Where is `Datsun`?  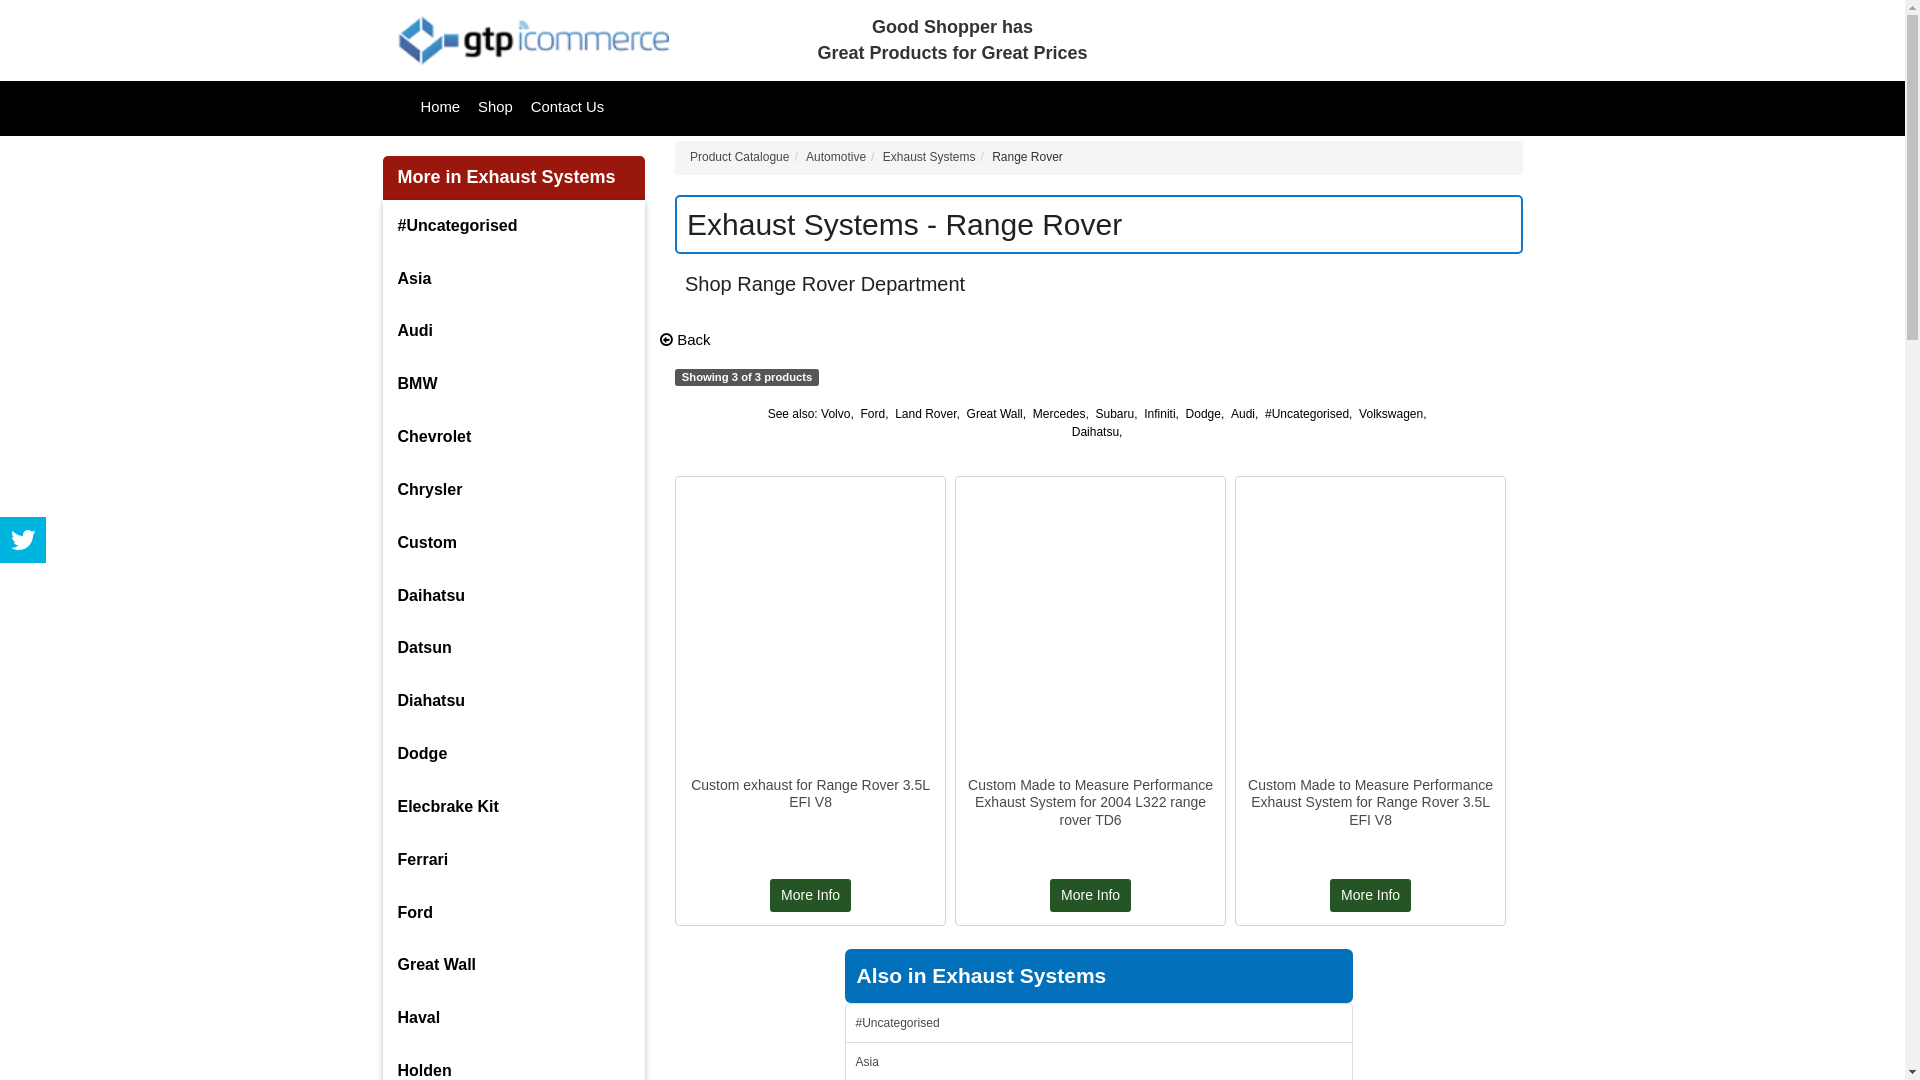 Datsun is located at coordinates (514, 648).